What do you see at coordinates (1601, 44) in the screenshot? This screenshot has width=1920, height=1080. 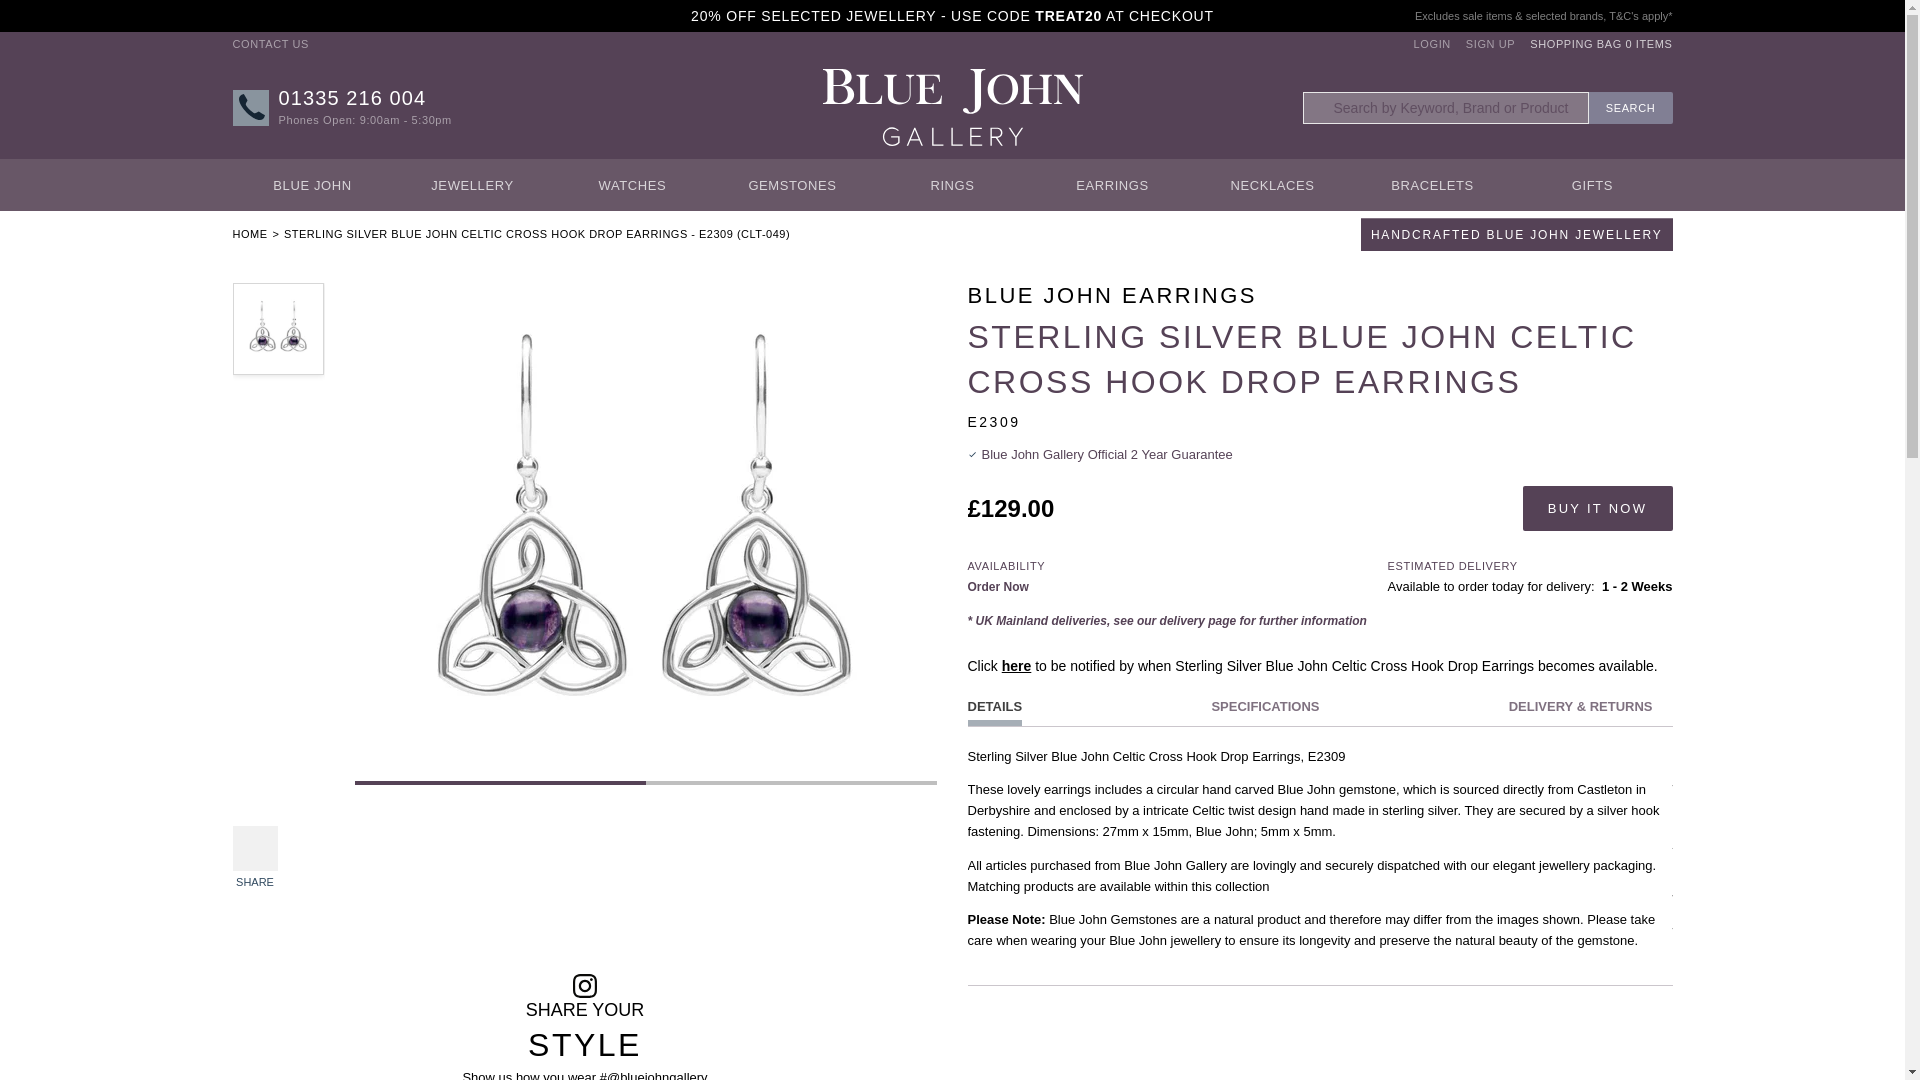 I see `SIGN UP` at bounding box center [1601, 44].